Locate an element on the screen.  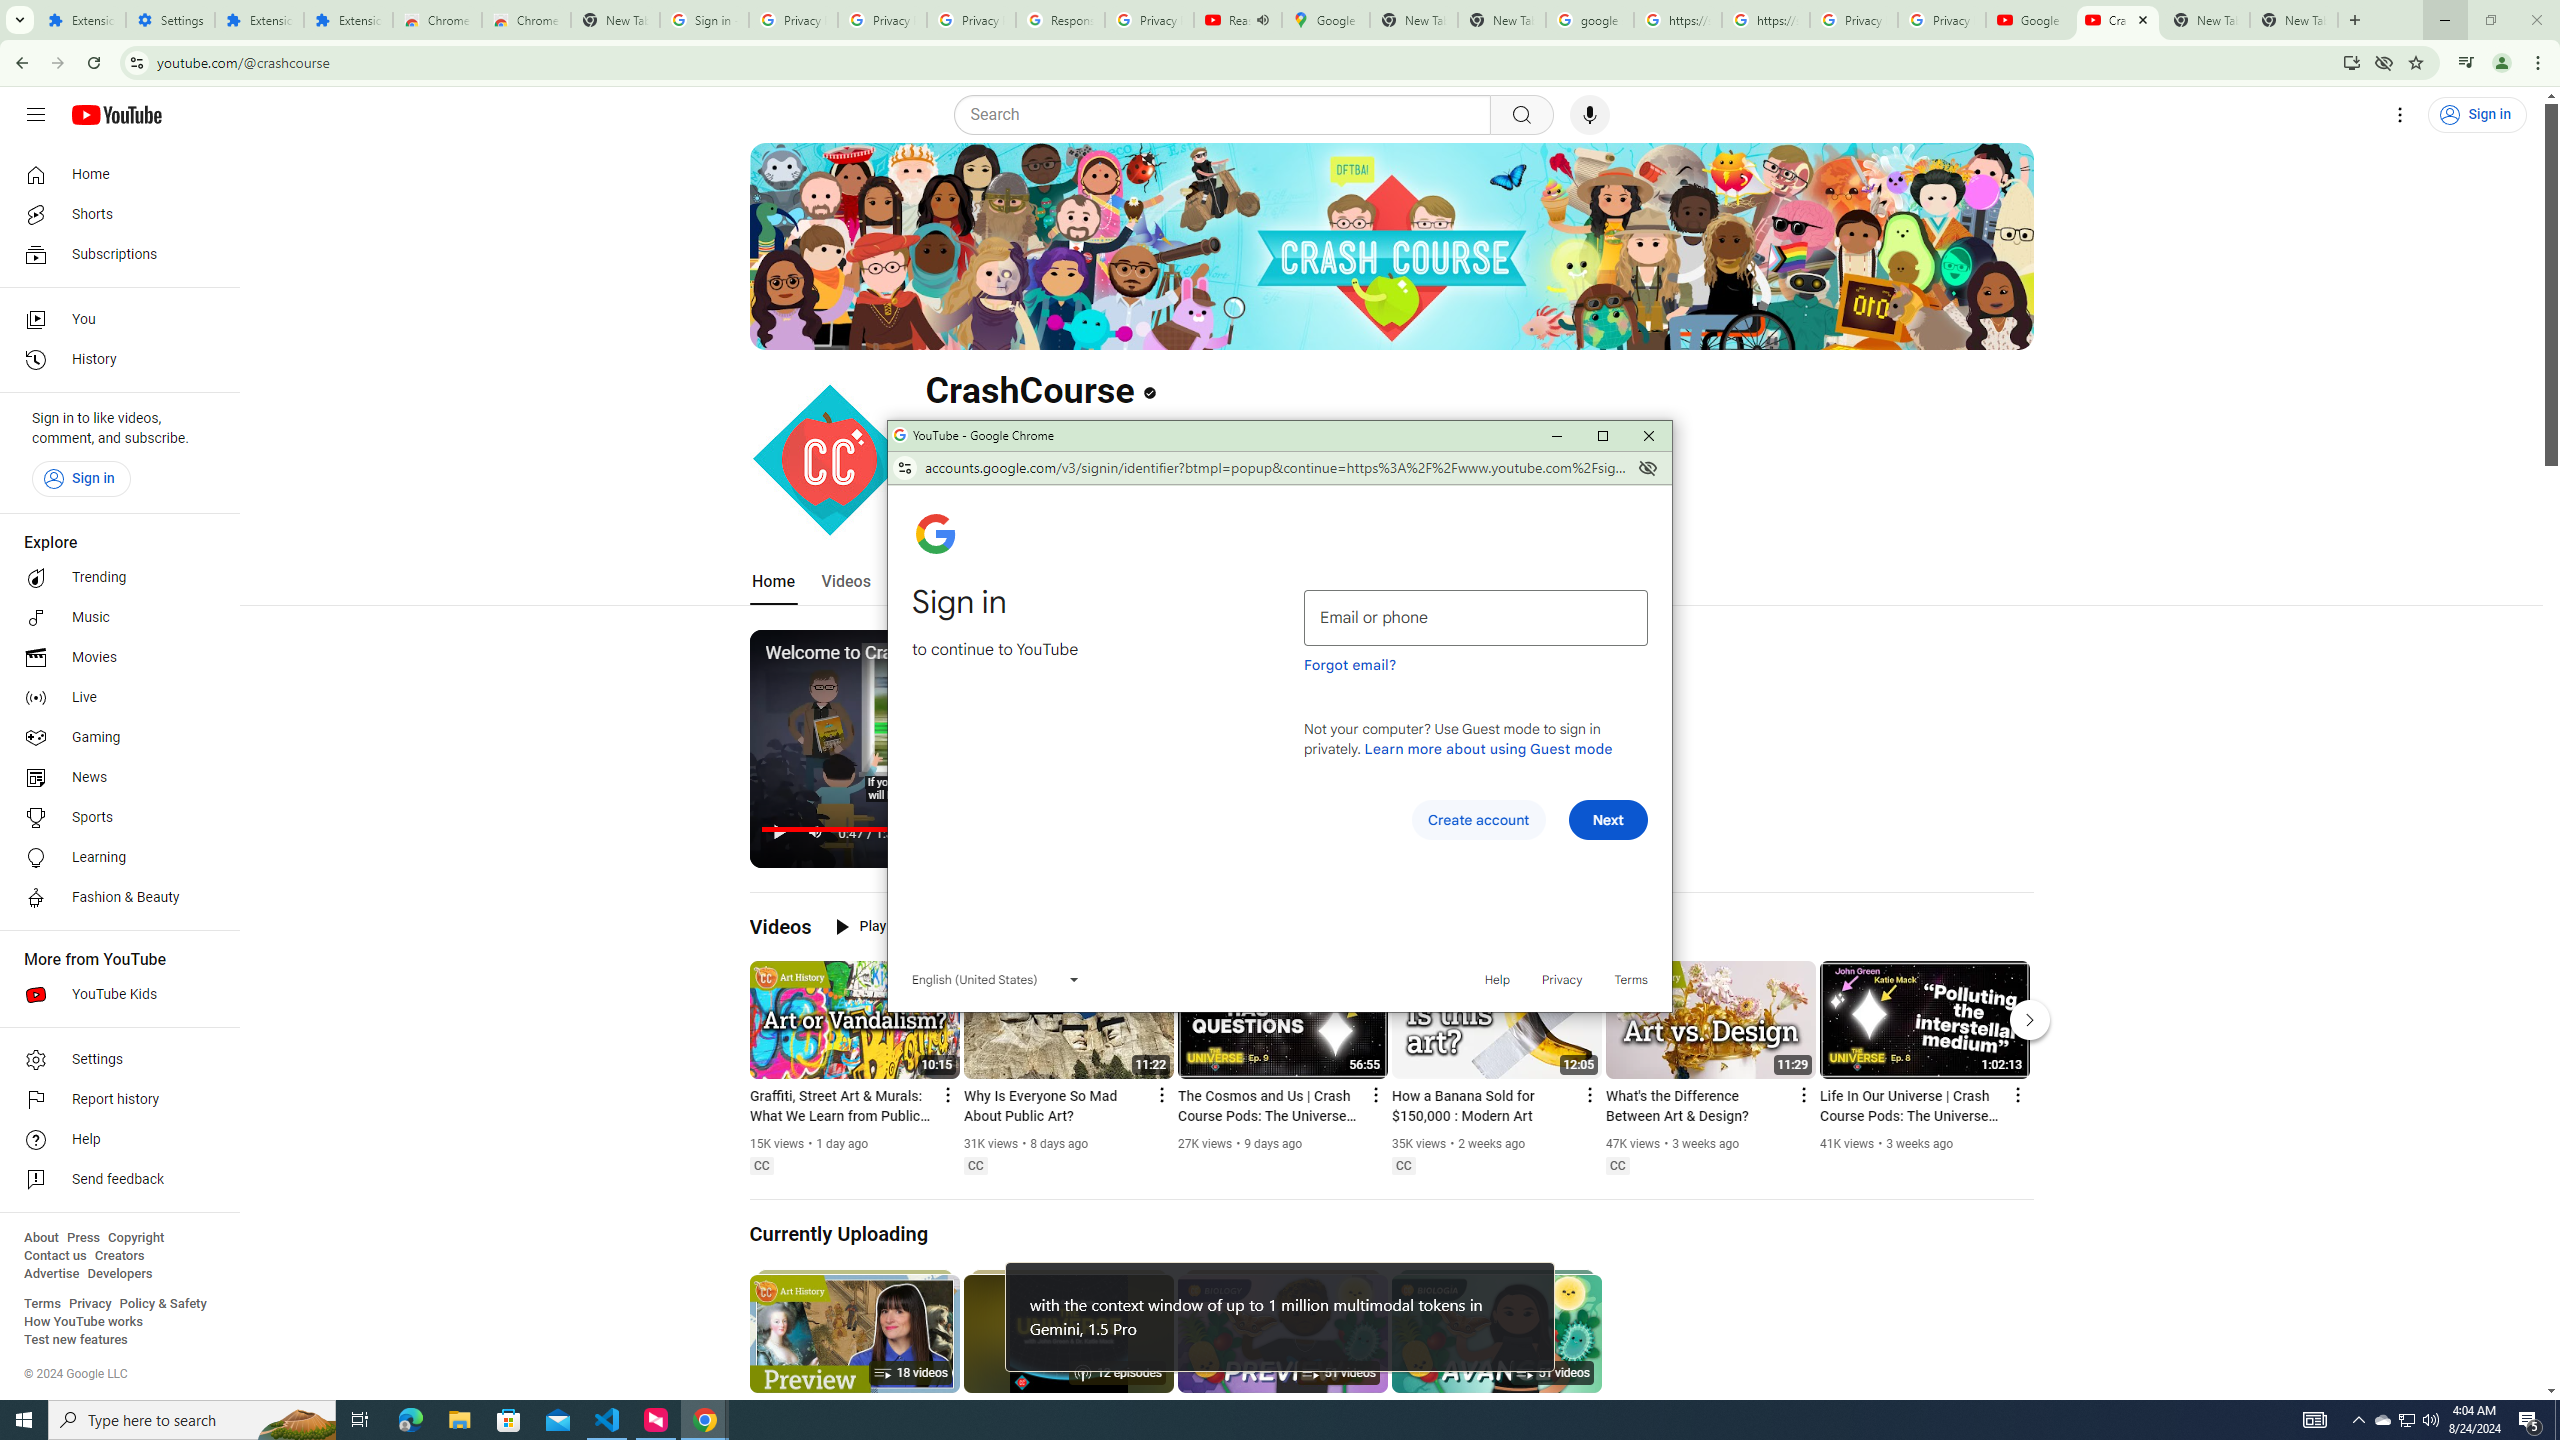
Music is located at coordinates (114, 617).